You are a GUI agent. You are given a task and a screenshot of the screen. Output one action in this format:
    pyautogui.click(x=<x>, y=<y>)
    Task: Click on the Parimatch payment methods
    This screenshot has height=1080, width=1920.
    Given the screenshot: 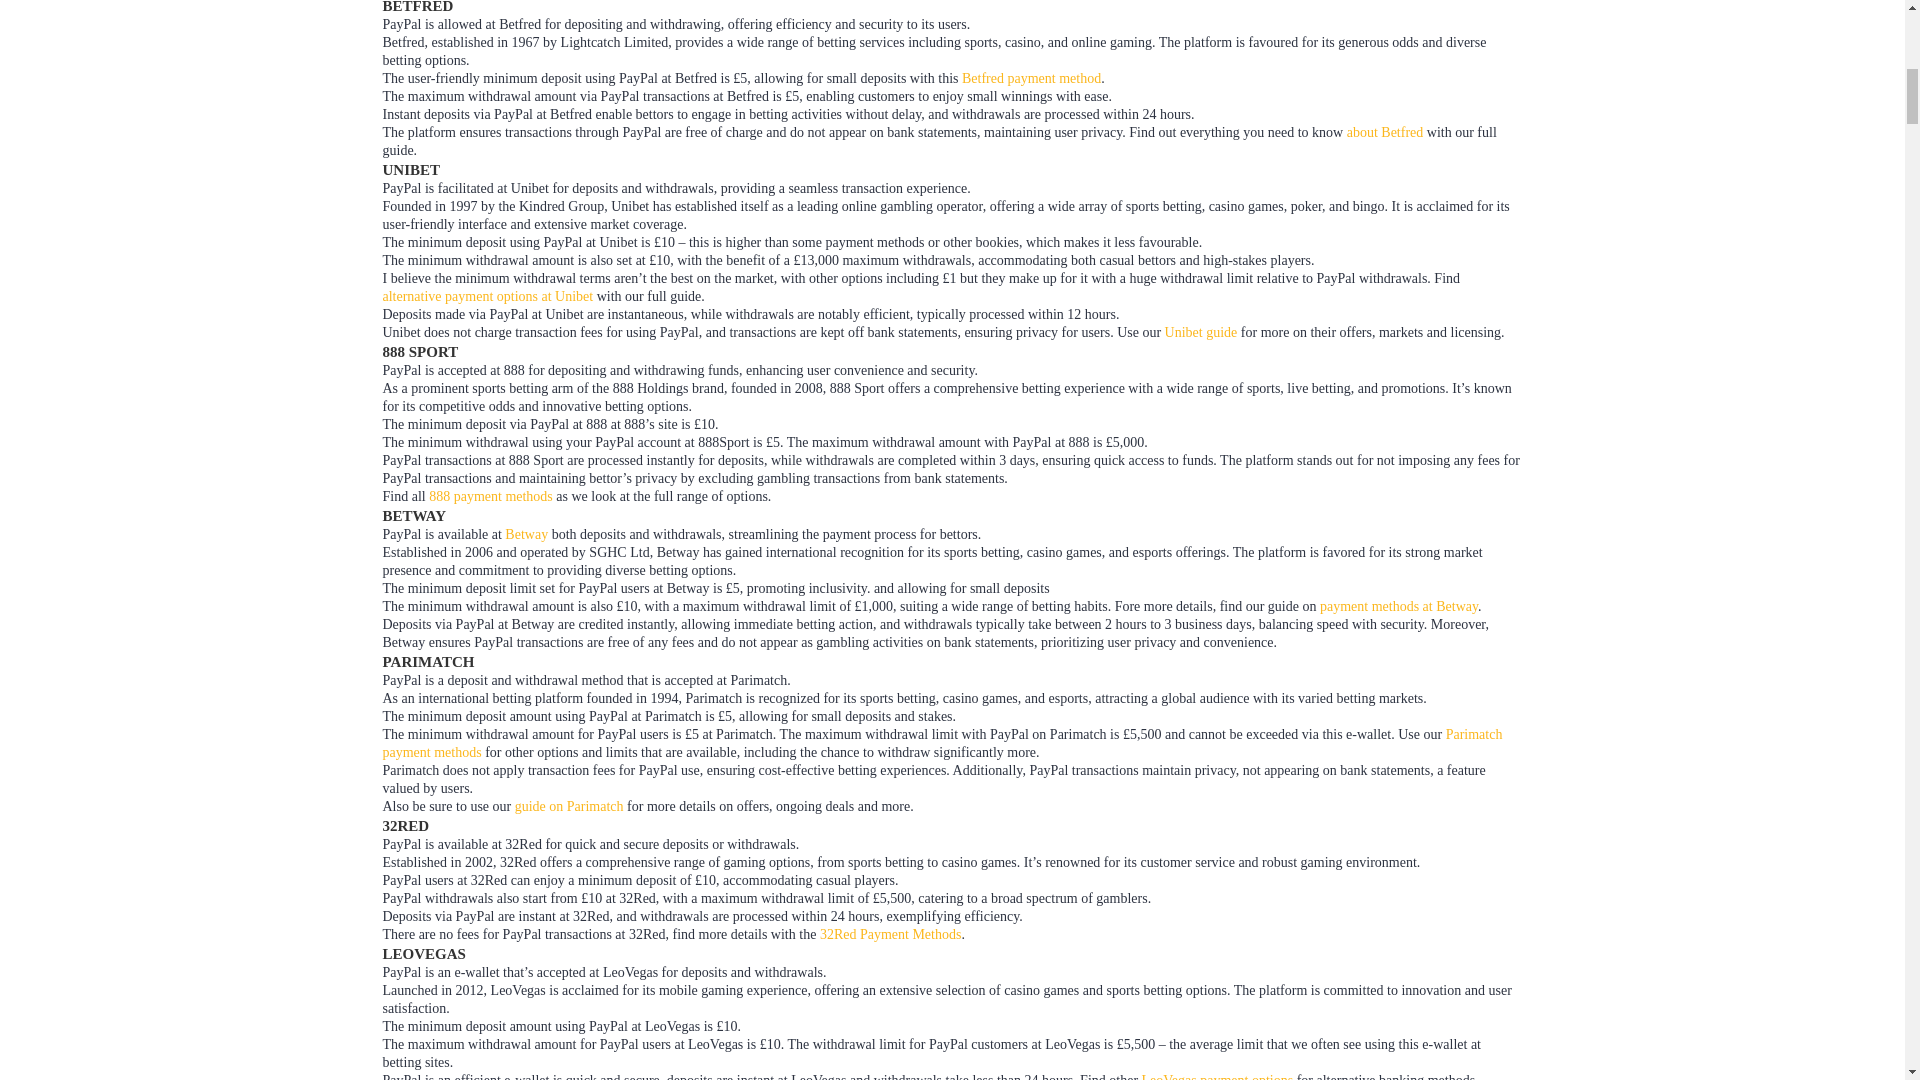 What is the action you would take?
    pyautogui.click(x=942, y=743)
    